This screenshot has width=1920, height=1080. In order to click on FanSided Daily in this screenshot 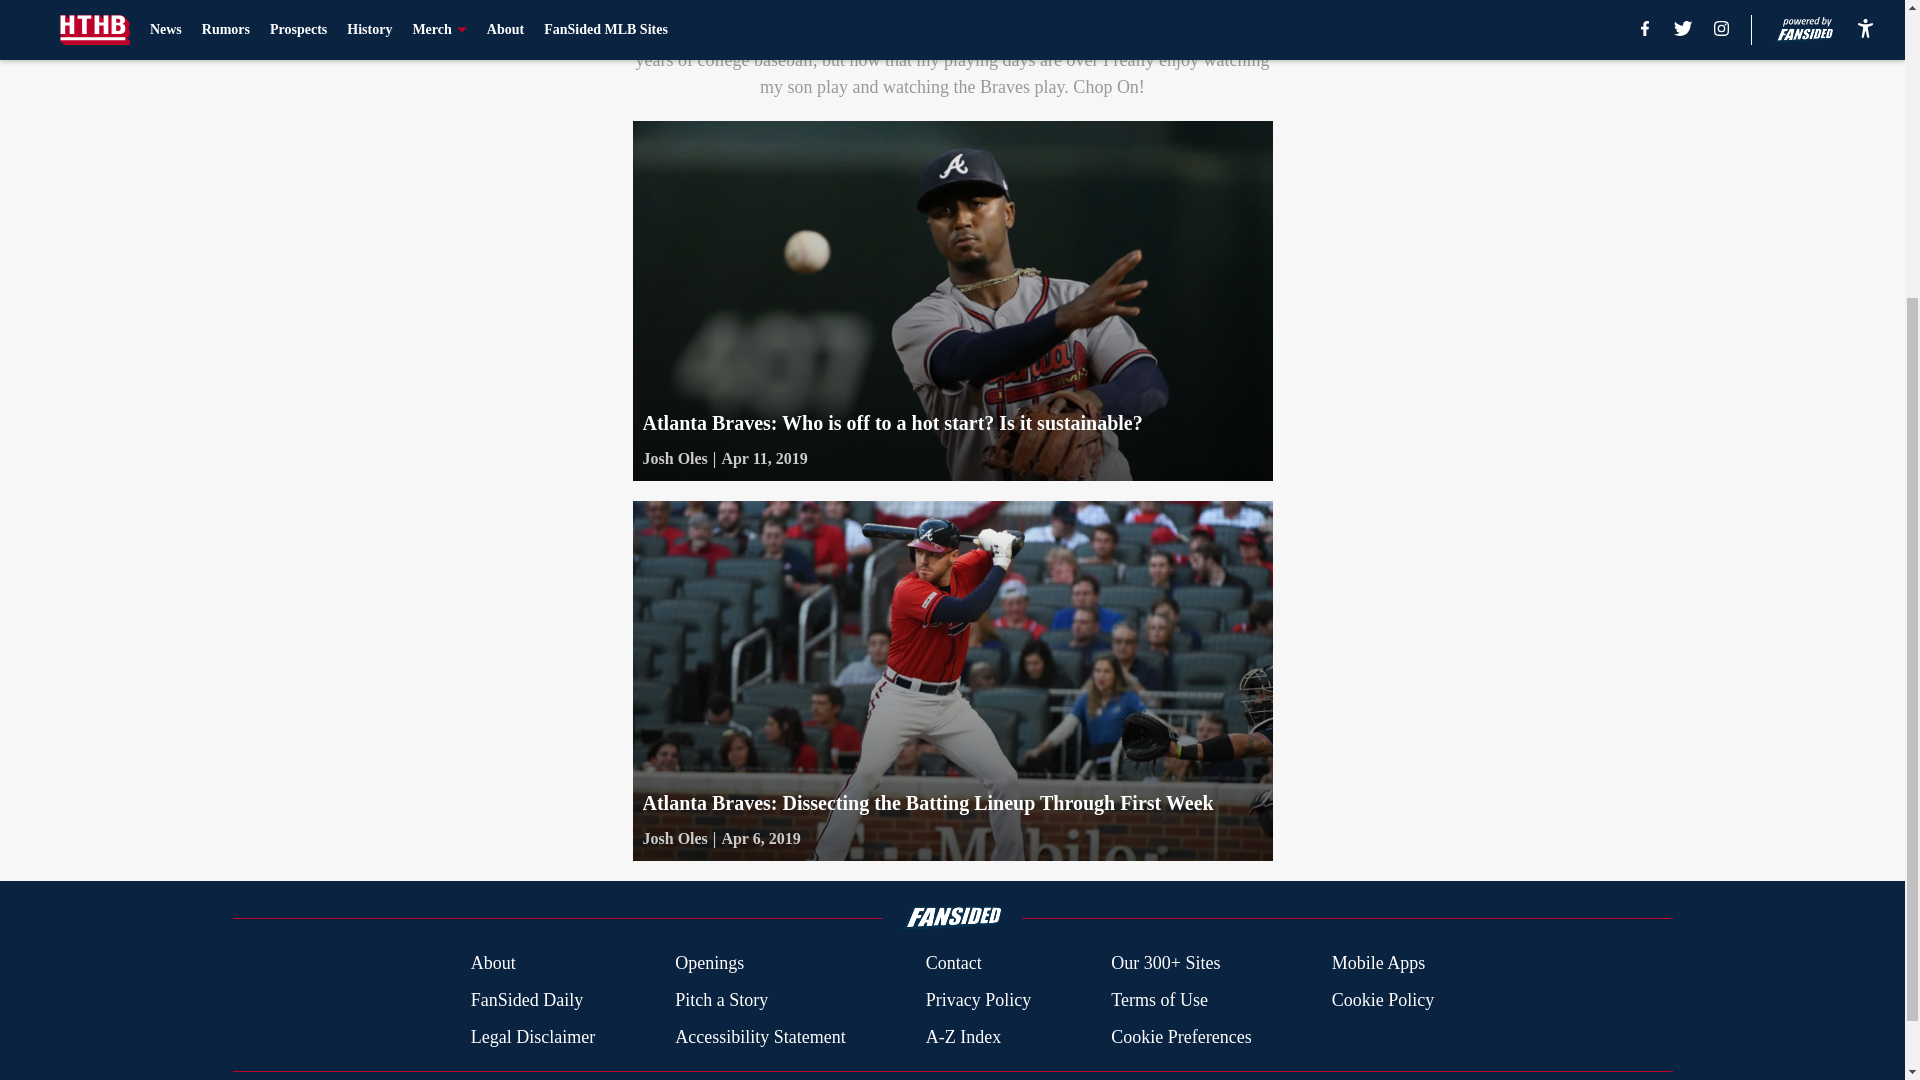, I will do `click(526, 1000)`.